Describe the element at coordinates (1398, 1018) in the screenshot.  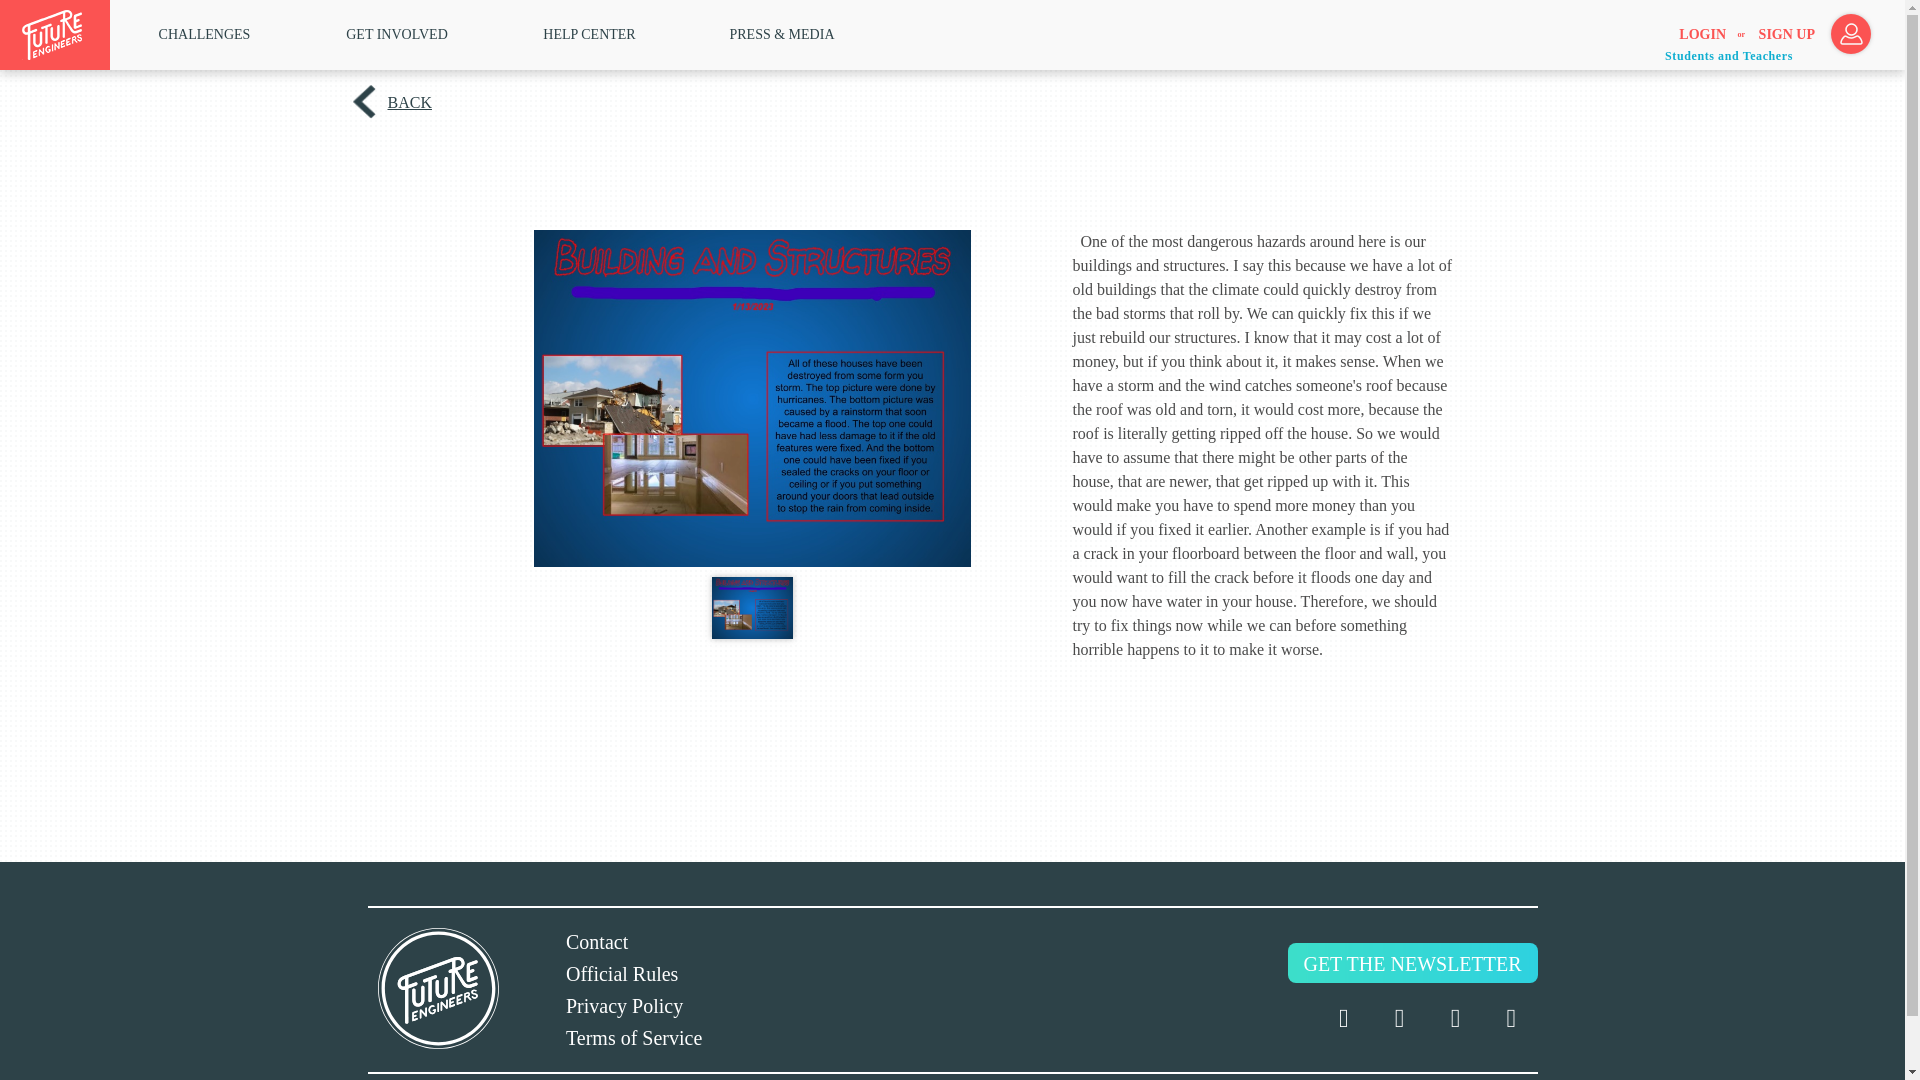
I see `Follow us on Facebook` at that location.